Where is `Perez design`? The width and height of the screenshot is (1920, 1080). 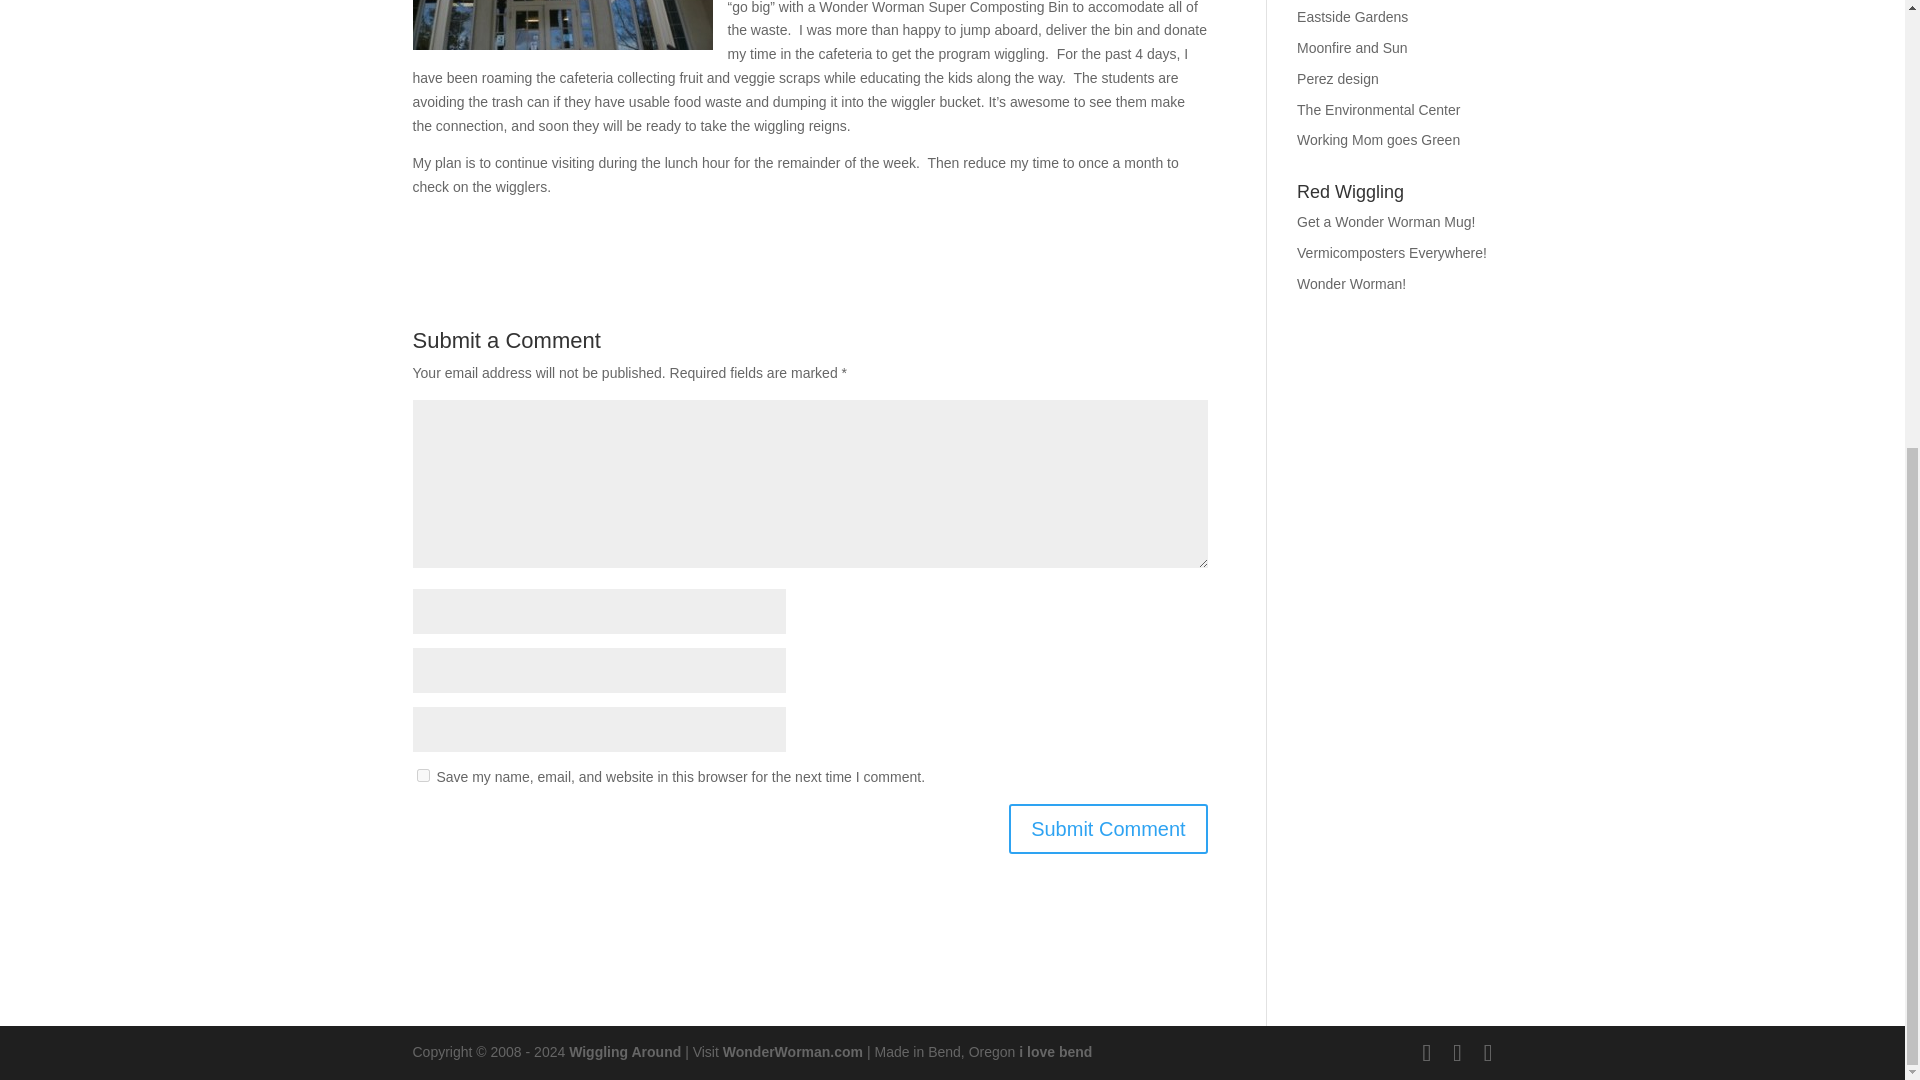
Perez design is located at coordinates (1338, 79).